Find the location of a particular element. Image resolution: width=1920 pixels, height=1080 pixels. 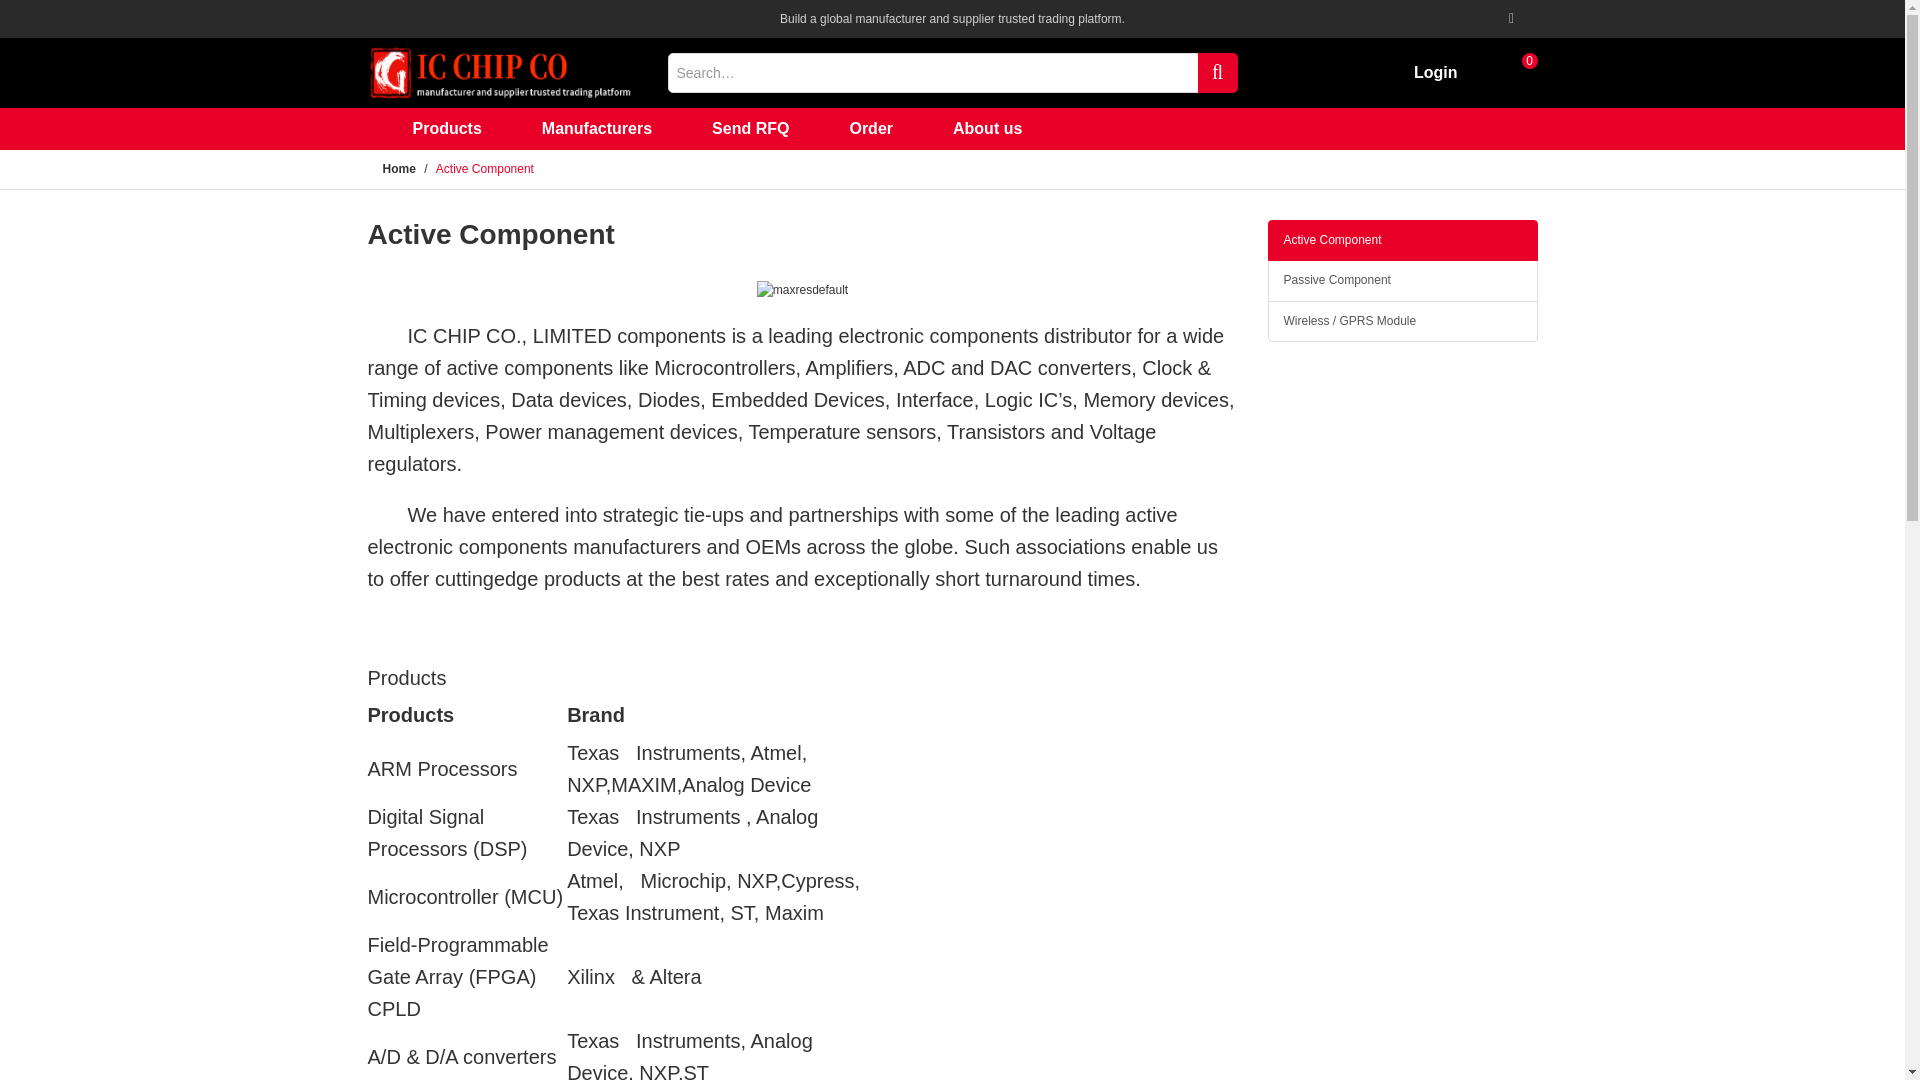

Send RFQ is located at coordinates (750, 129).